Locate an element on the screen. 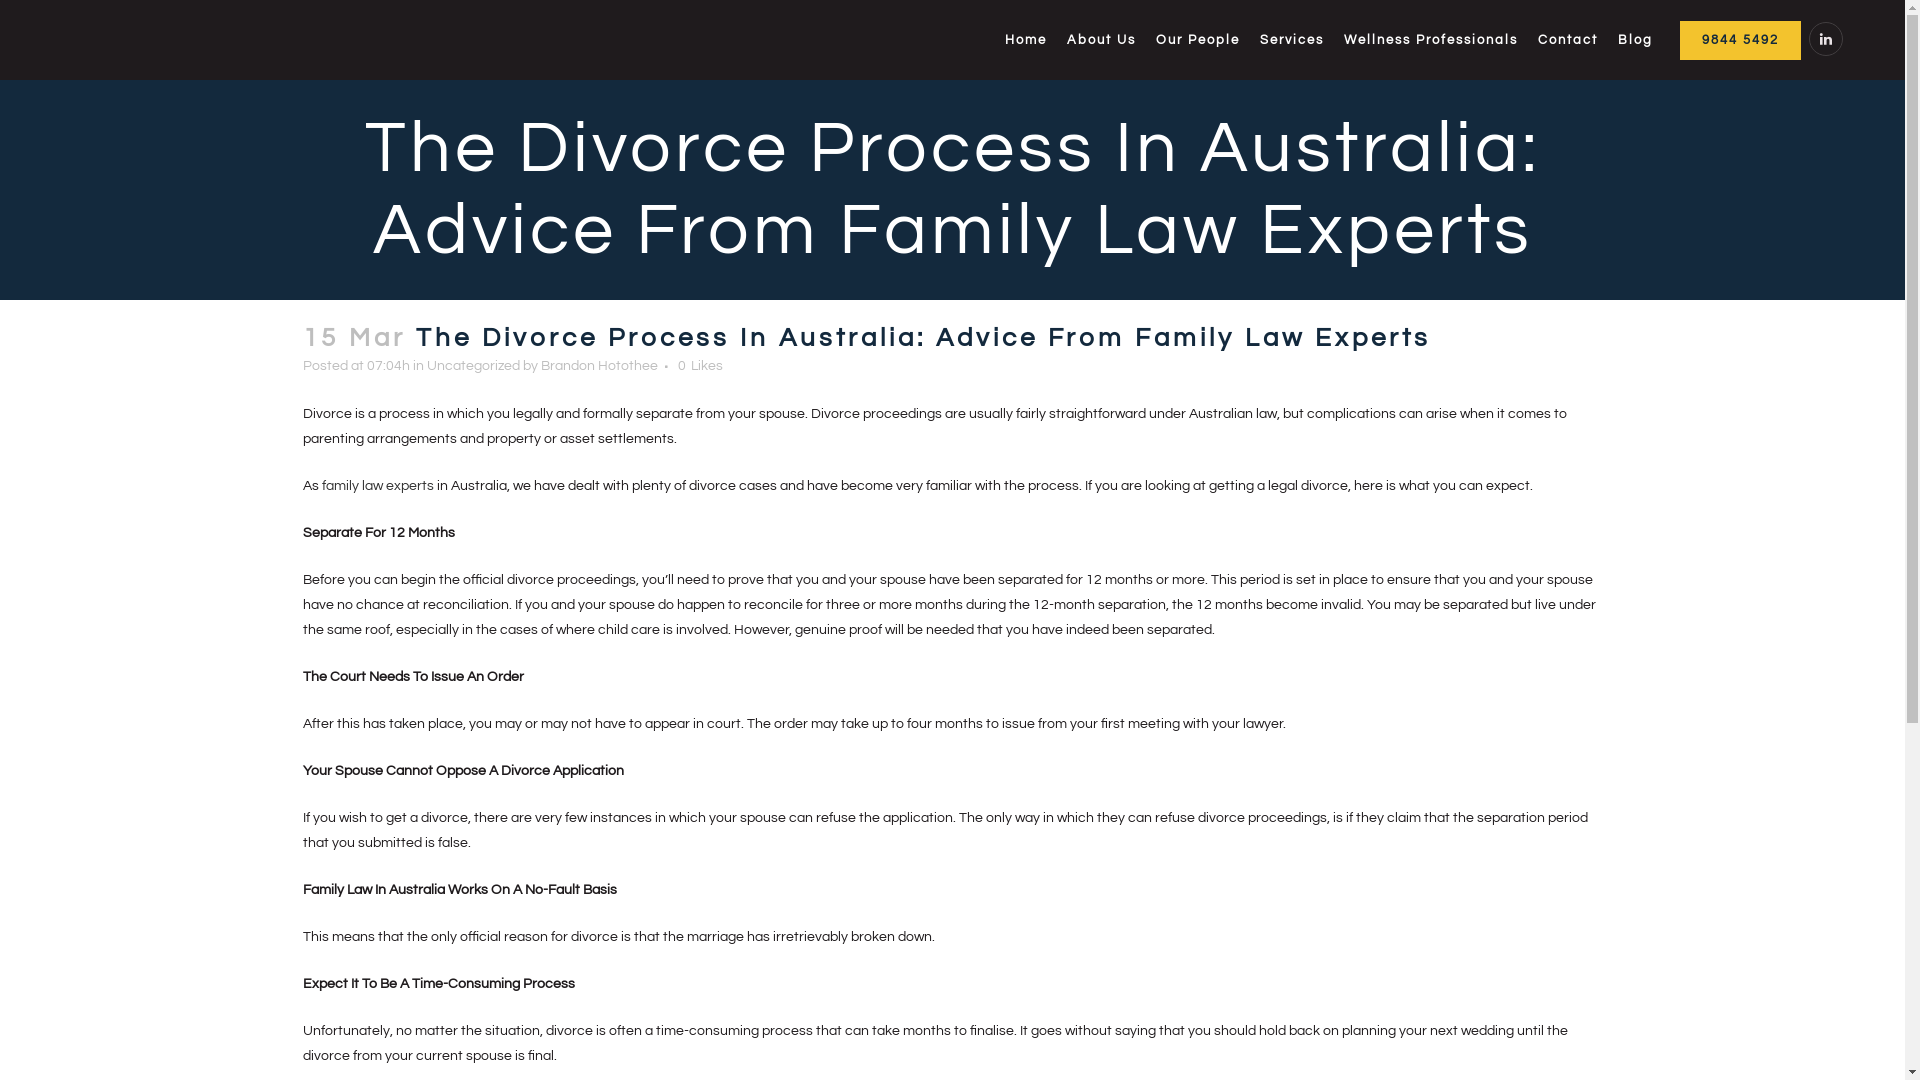  Services is located at coordinates (1292, 40).